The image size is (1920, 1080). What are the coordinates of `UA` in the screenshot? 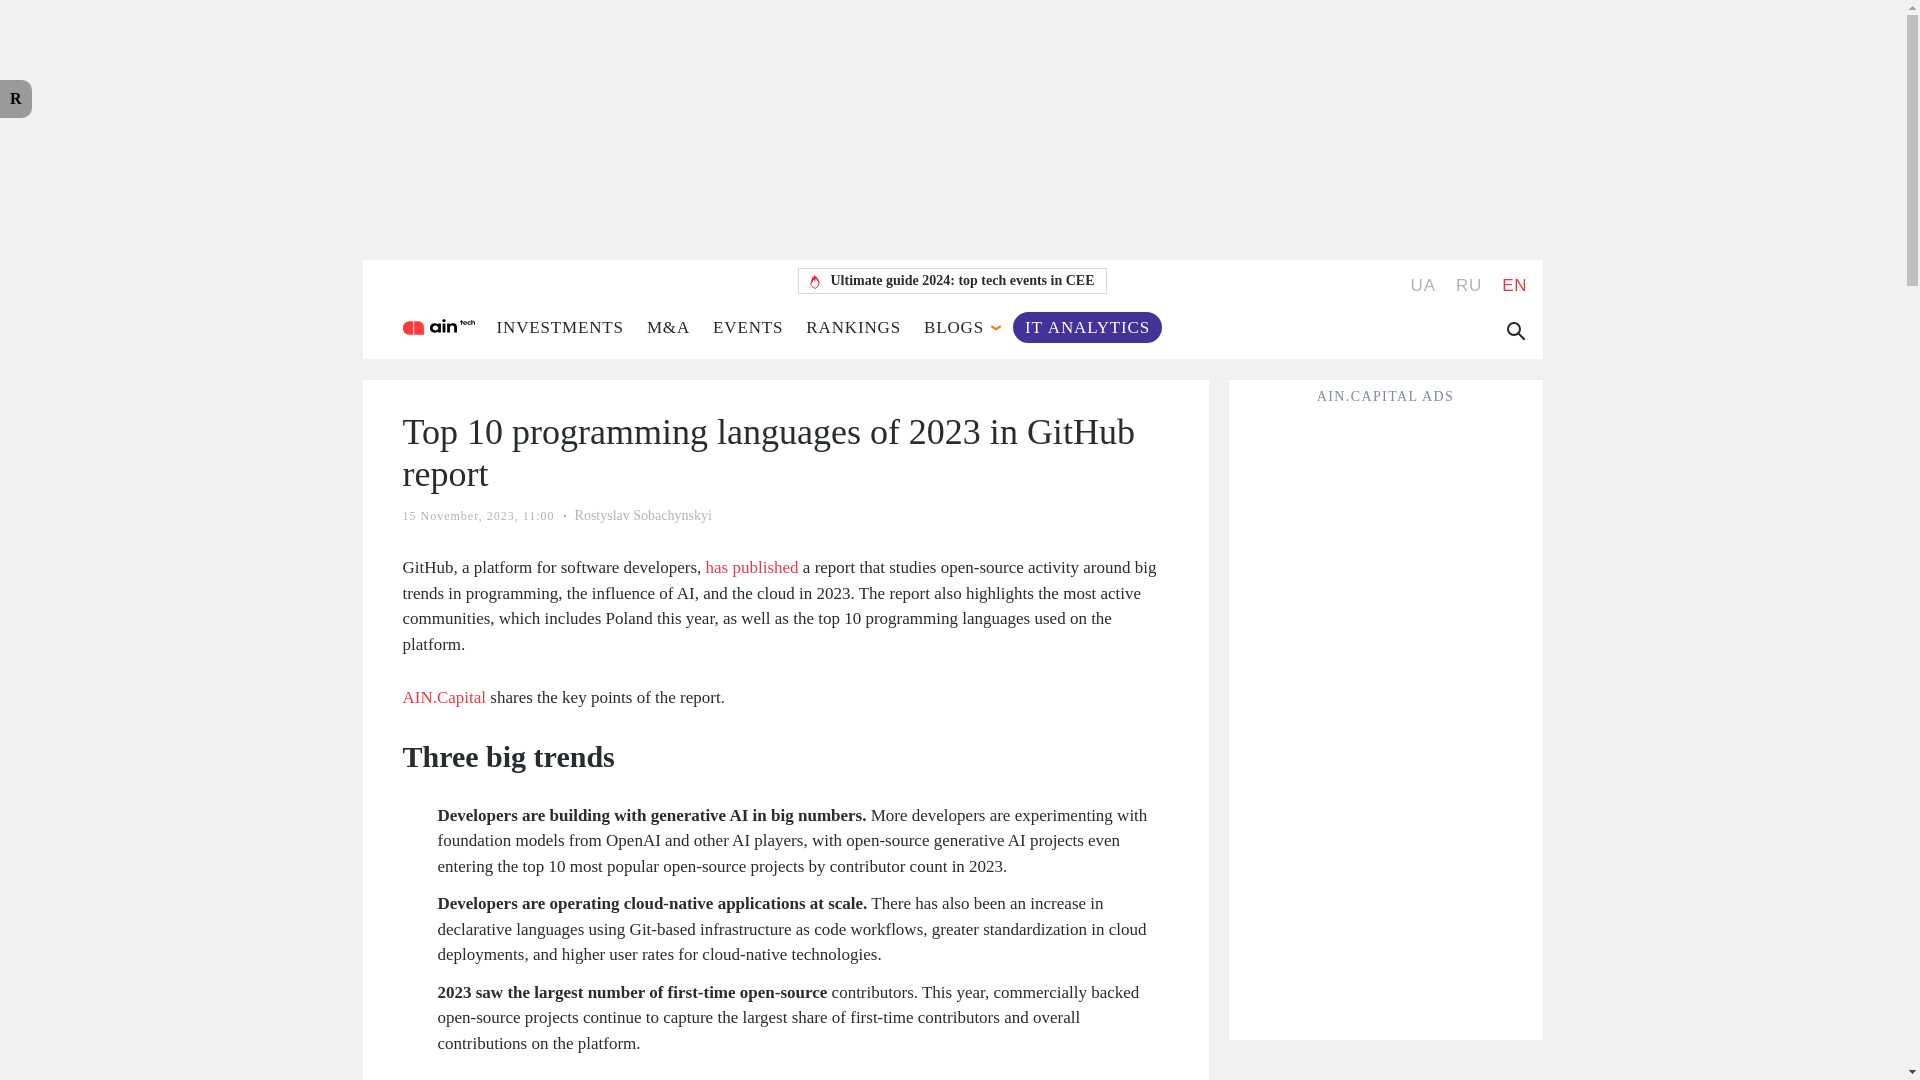 It's located at (1424, 285).